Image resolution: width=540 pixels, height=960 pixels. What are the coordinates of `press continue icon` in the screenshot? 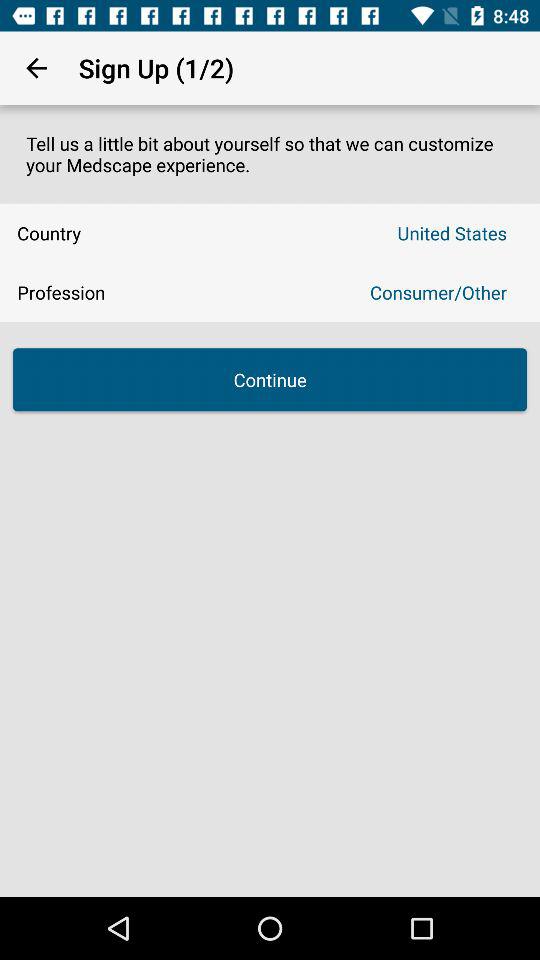 It's located at (270, 380).